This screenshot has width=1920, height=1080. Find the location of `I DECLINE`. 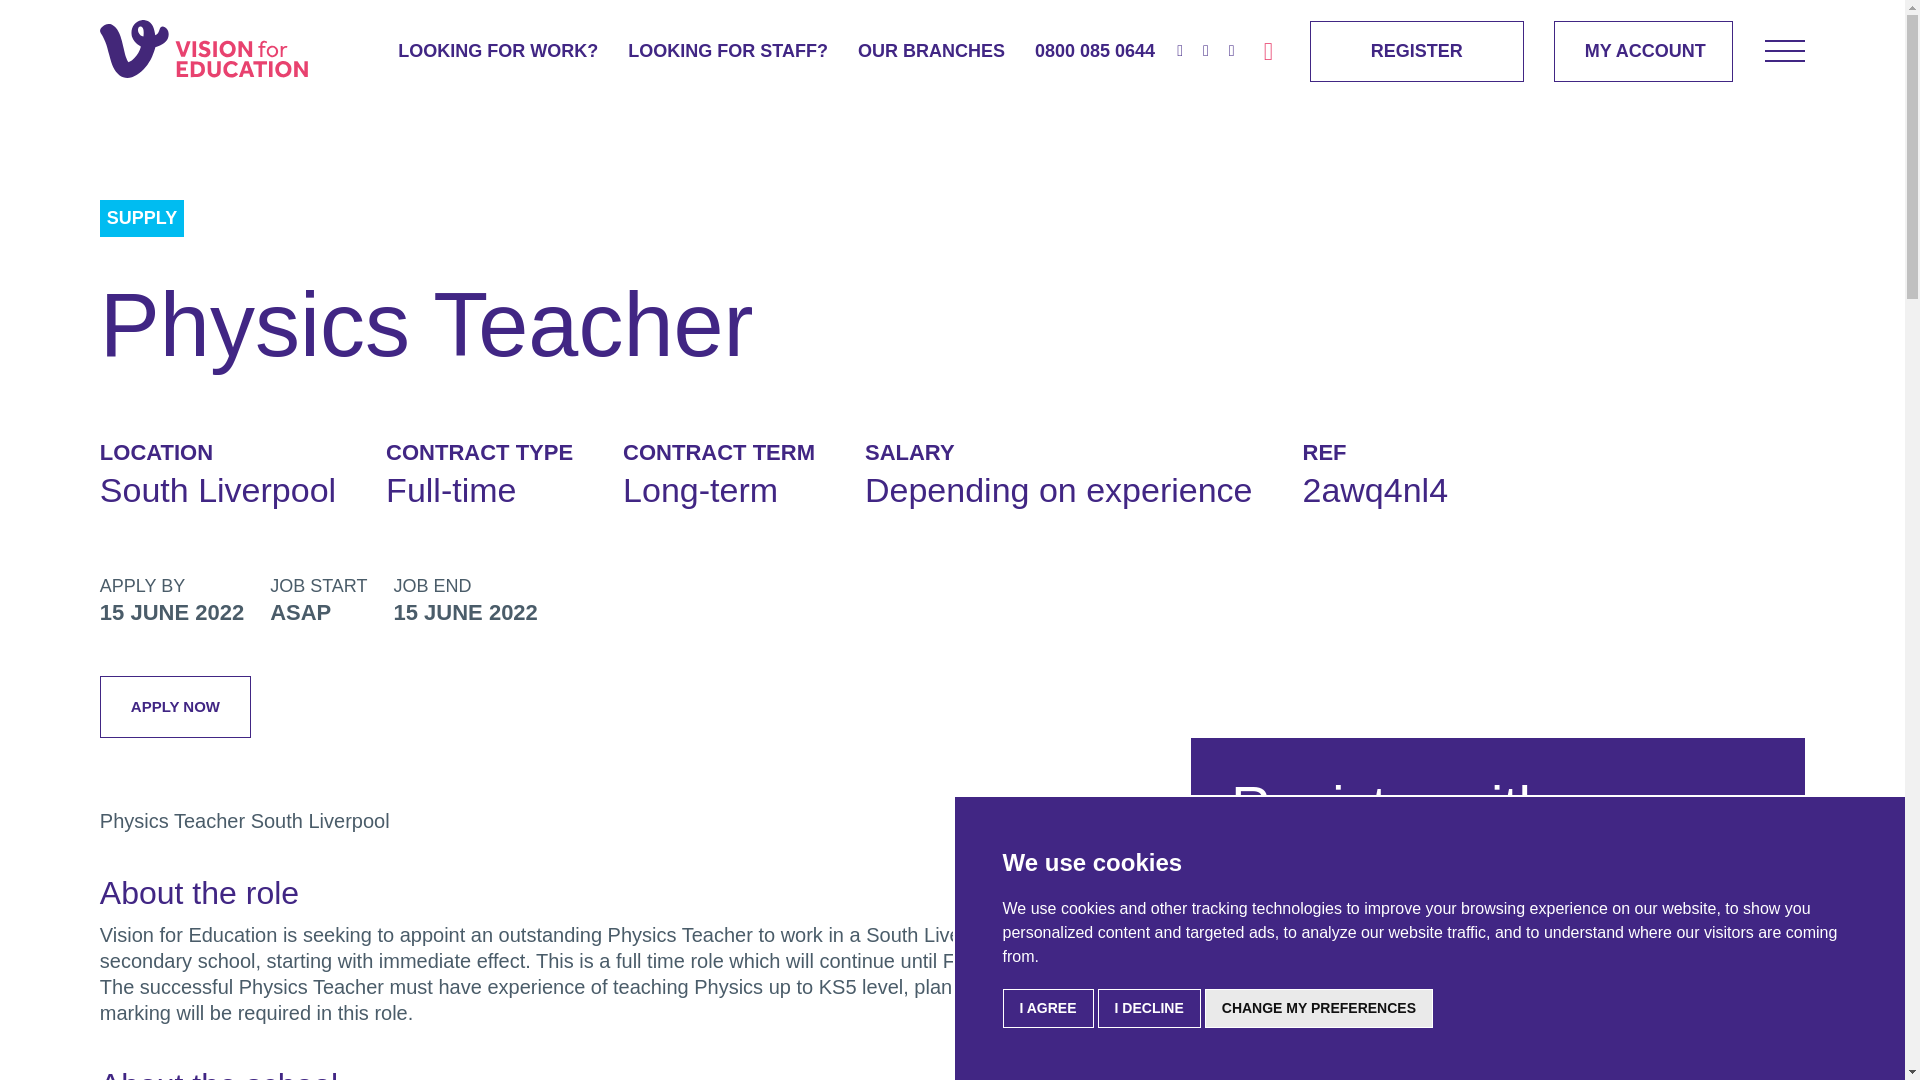

I DECLINE is located at coordinates (1150, 1008).